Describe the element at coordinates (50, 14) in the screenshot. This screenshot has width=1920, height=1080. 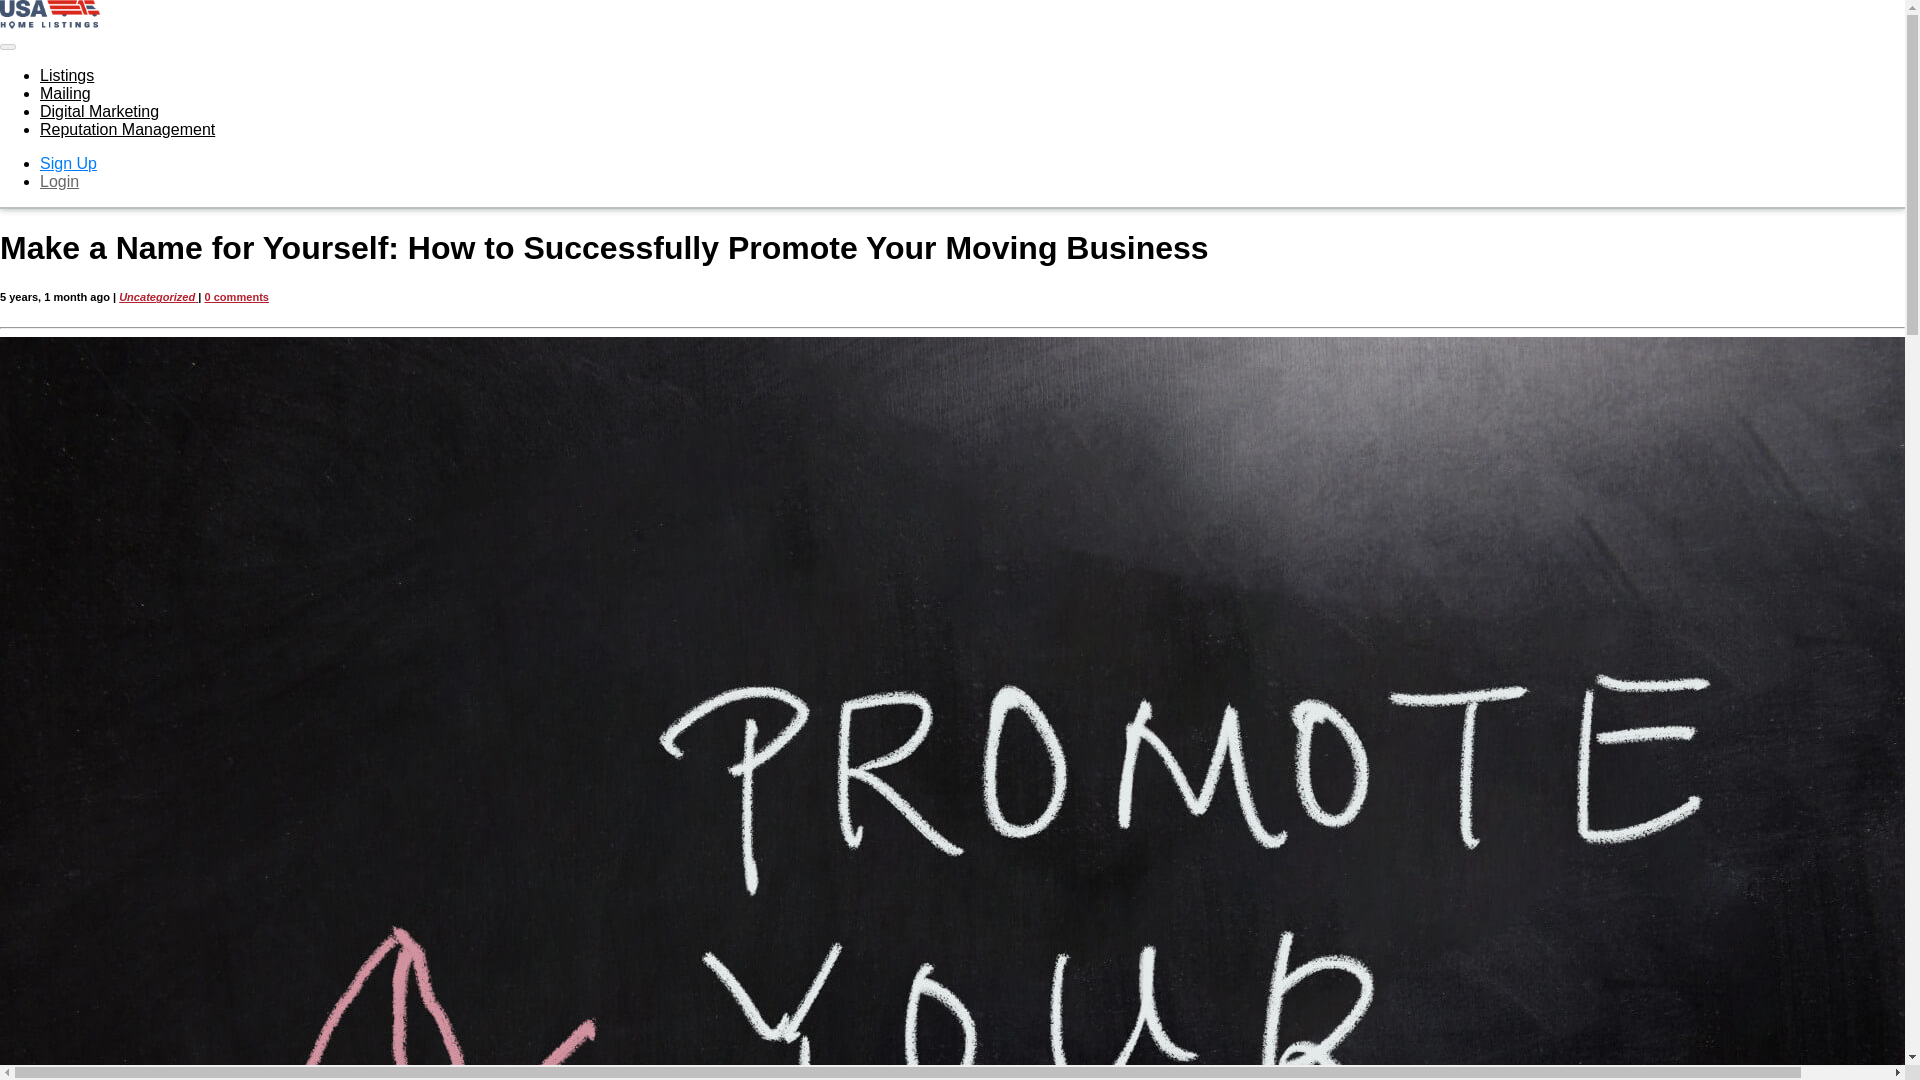
I see `USA Home Listings` at that location.